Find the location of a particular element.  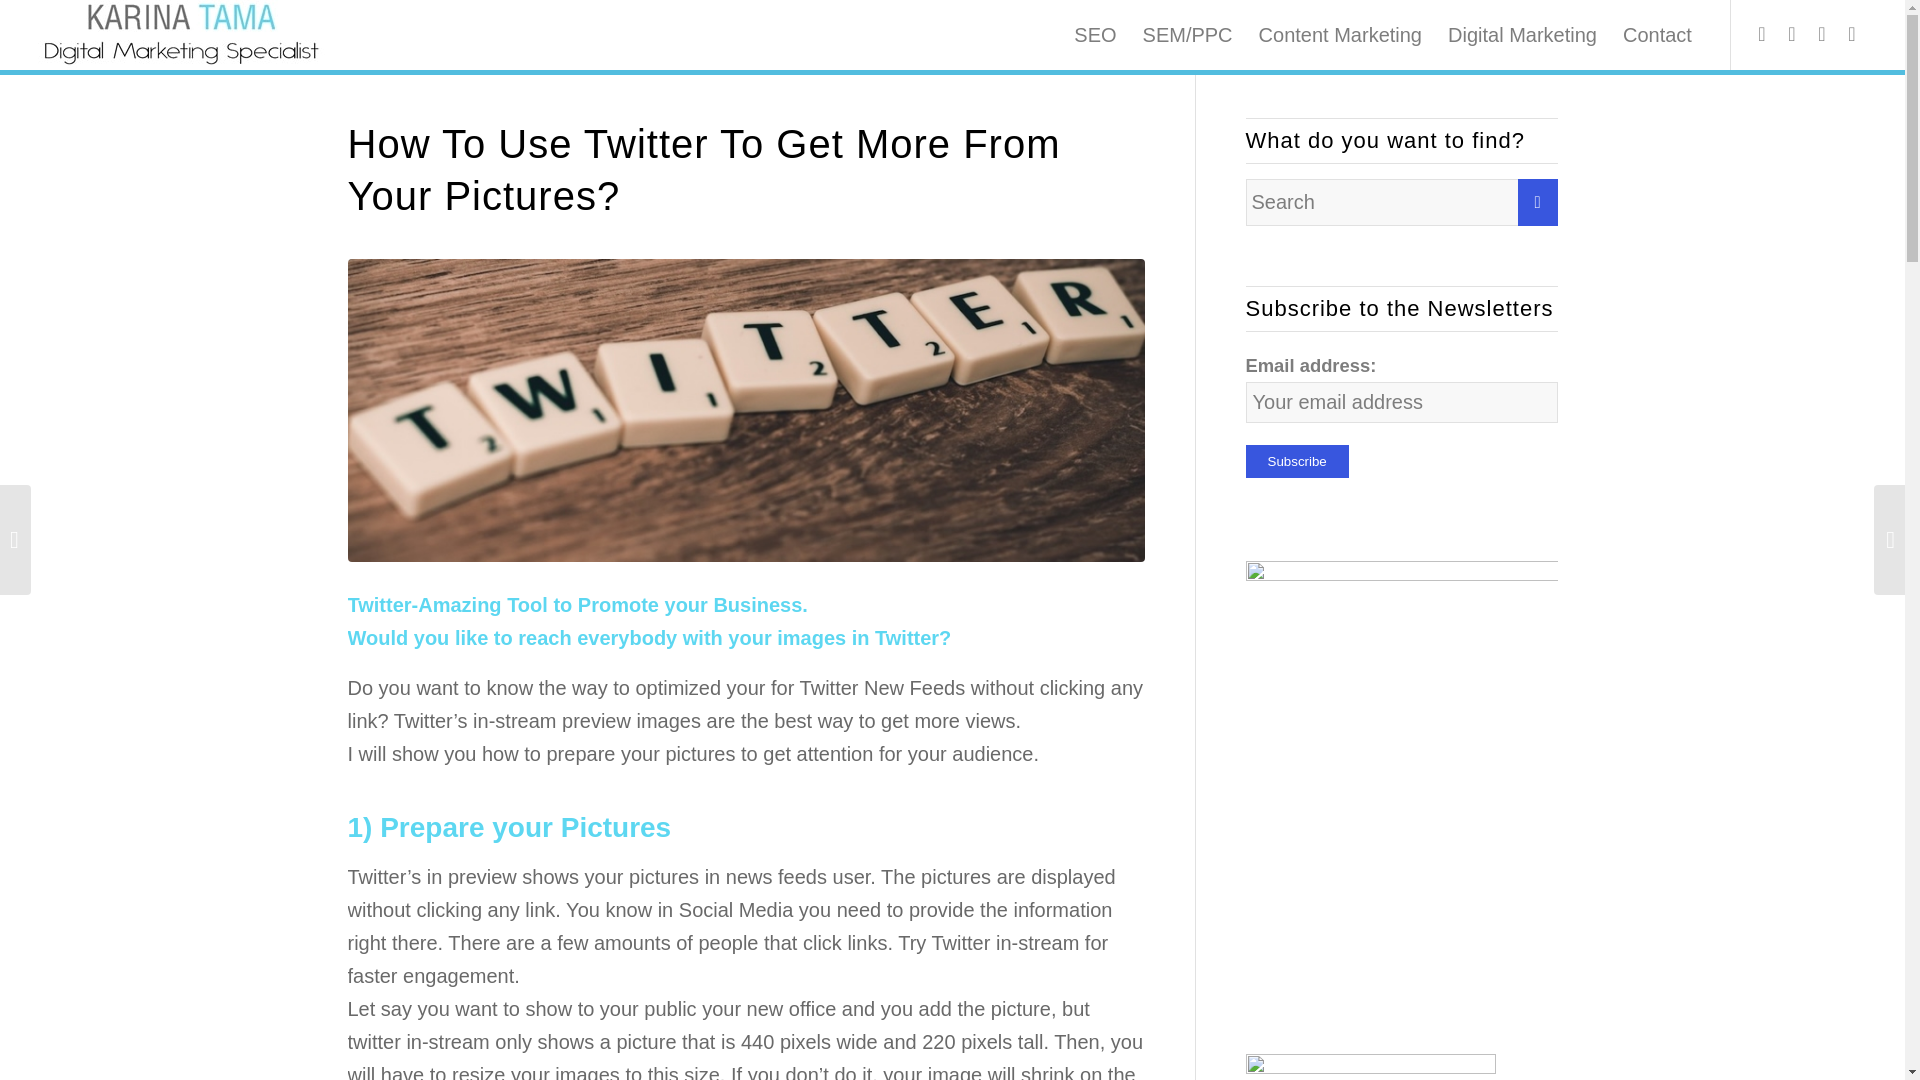

Subscribe is located at coordinates (1298, 461).